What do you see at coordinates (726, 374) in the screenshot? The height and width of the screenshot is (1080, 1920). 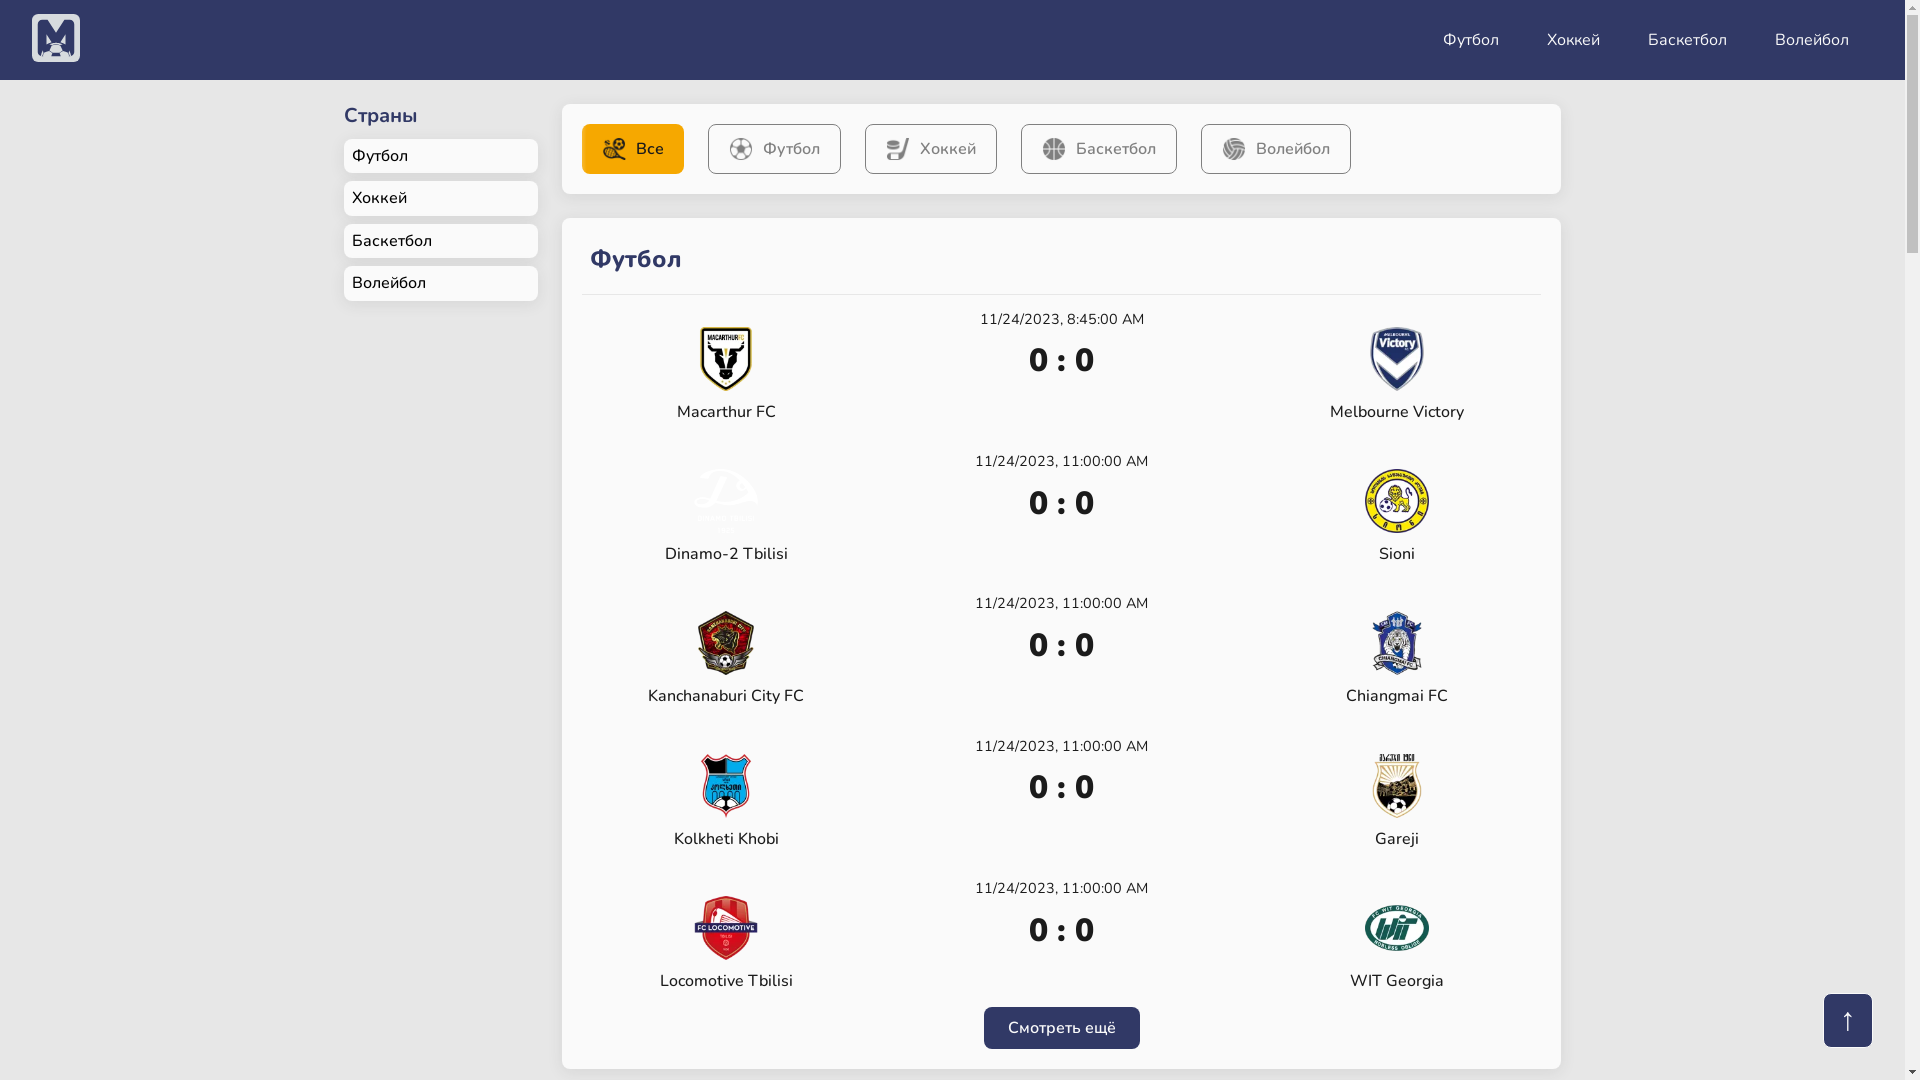 I see `Macarthur FC` at bounding box center [726, 374].